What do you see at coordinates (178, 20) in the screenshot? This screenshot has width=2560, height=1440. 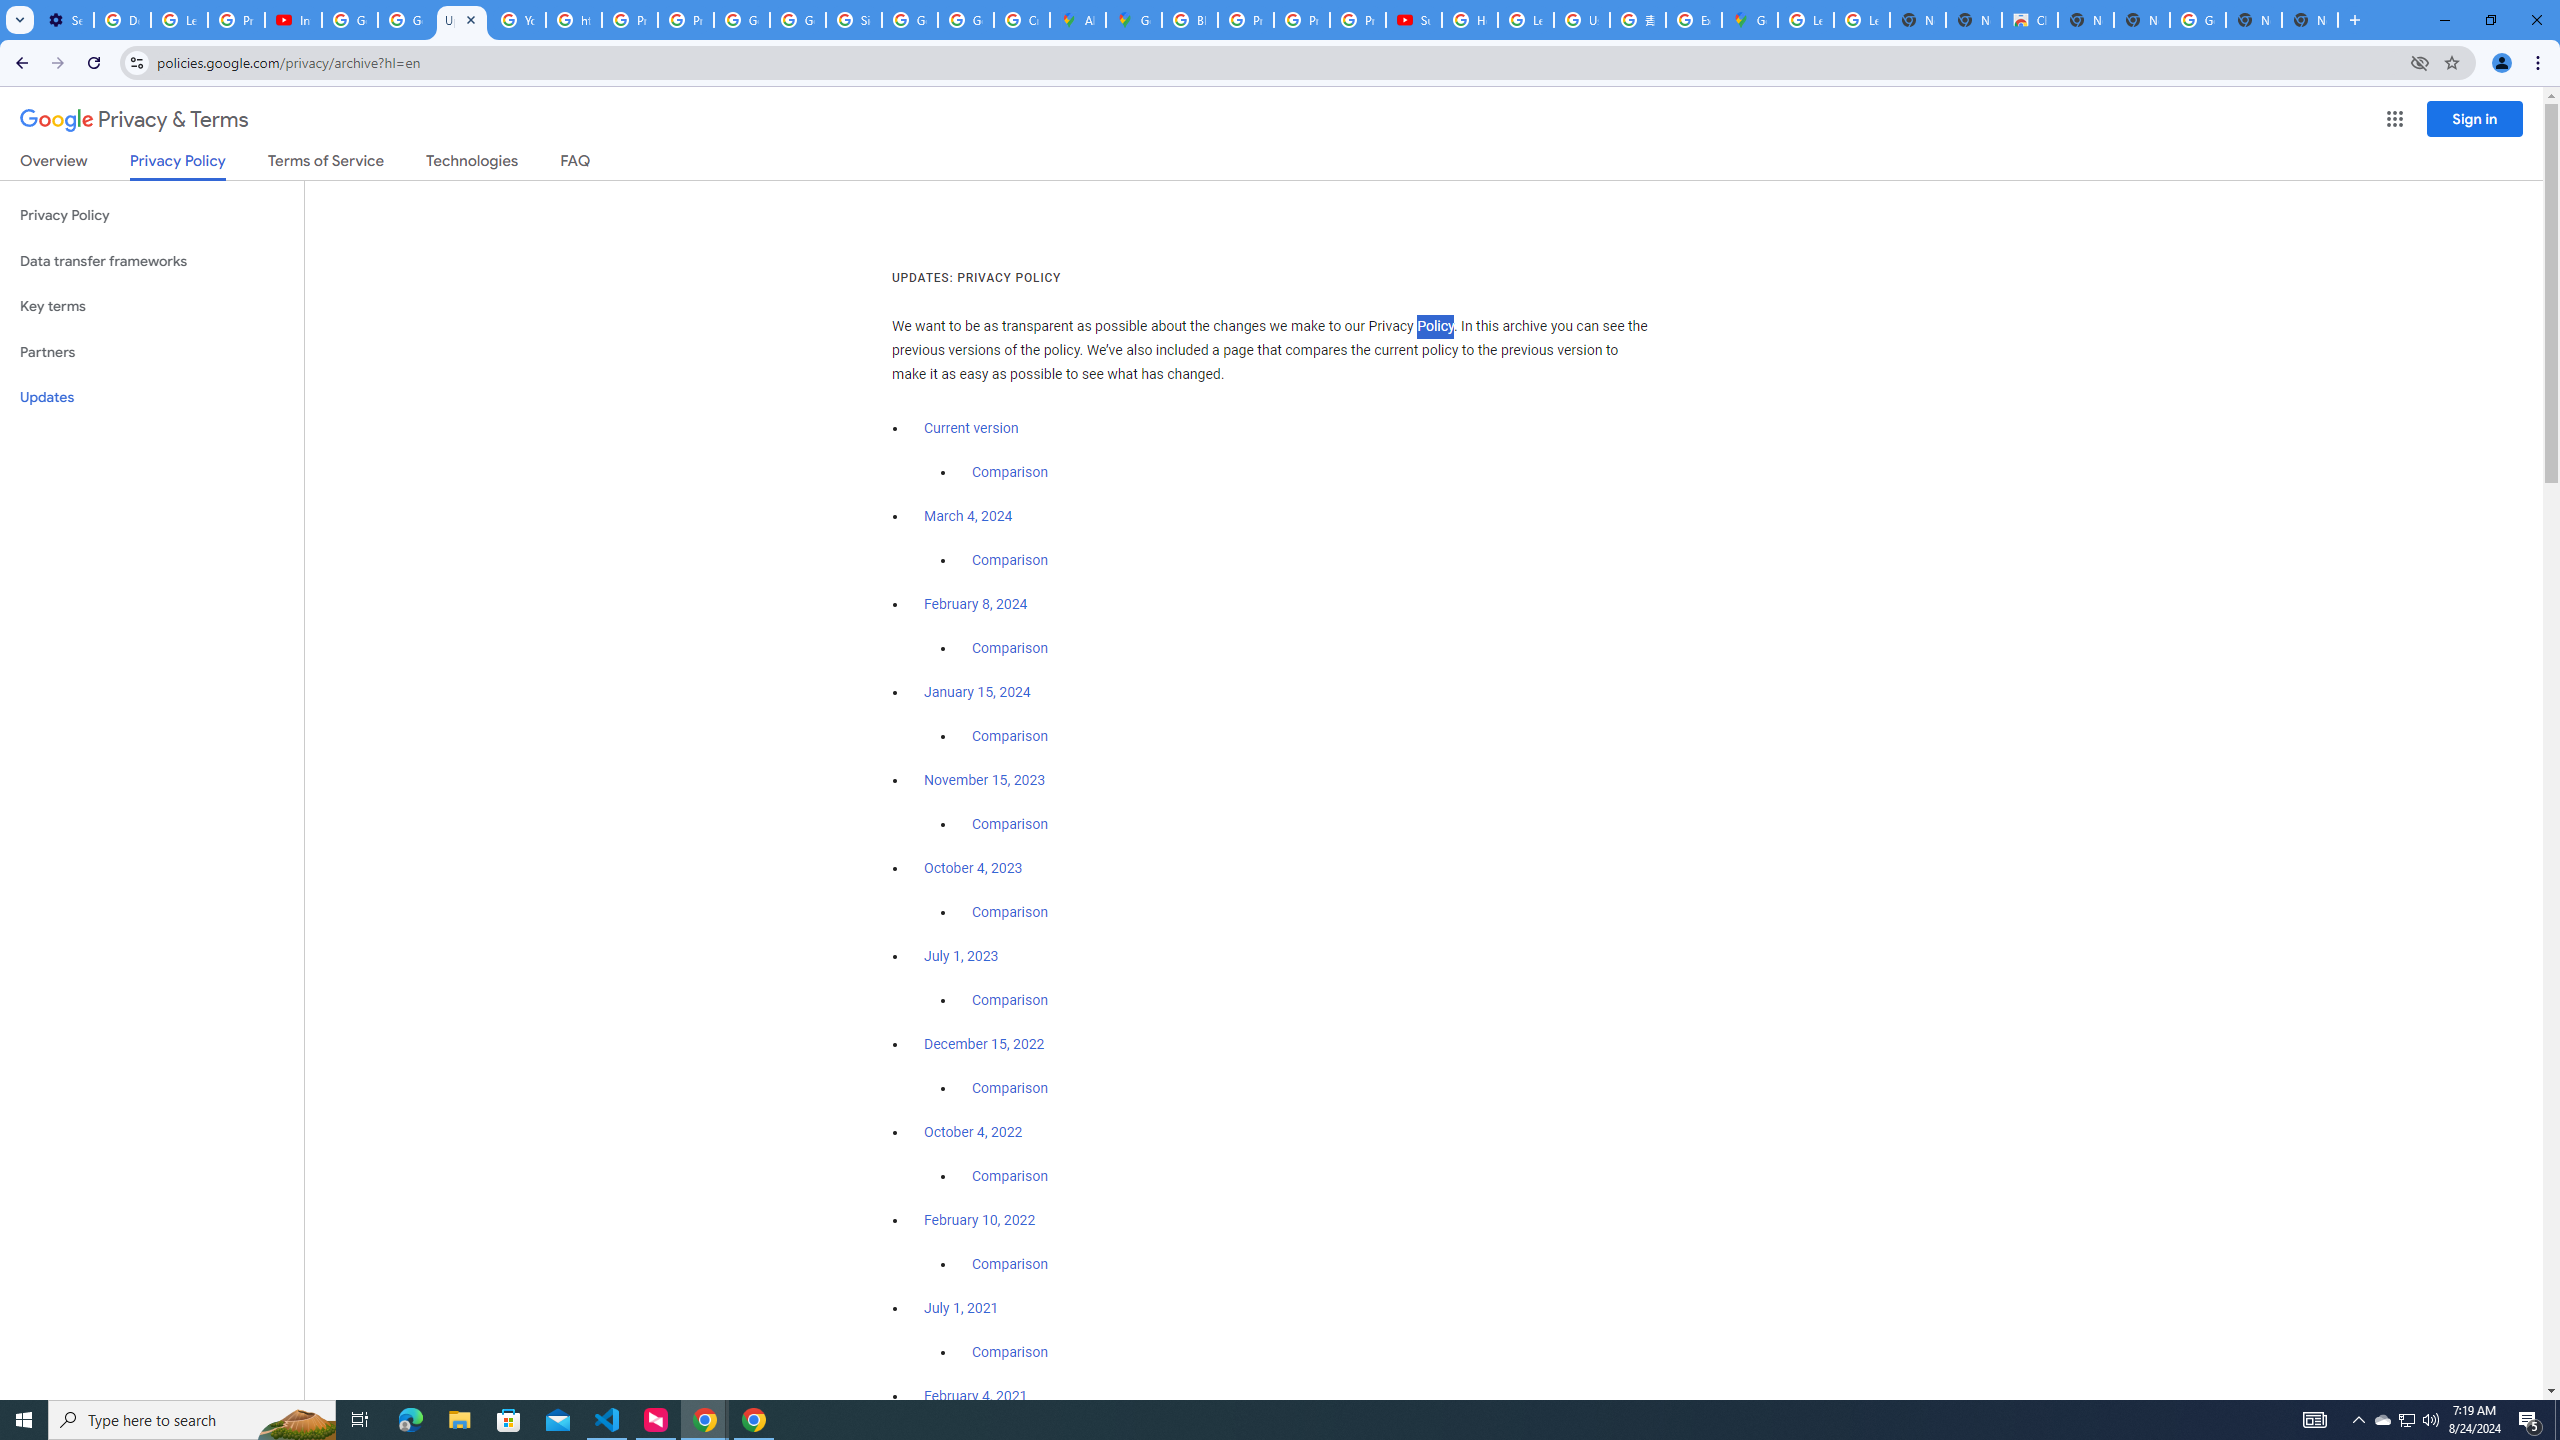 I see `Learn how to find your photos - Google Photos Help` at bounding box center [178, 20].